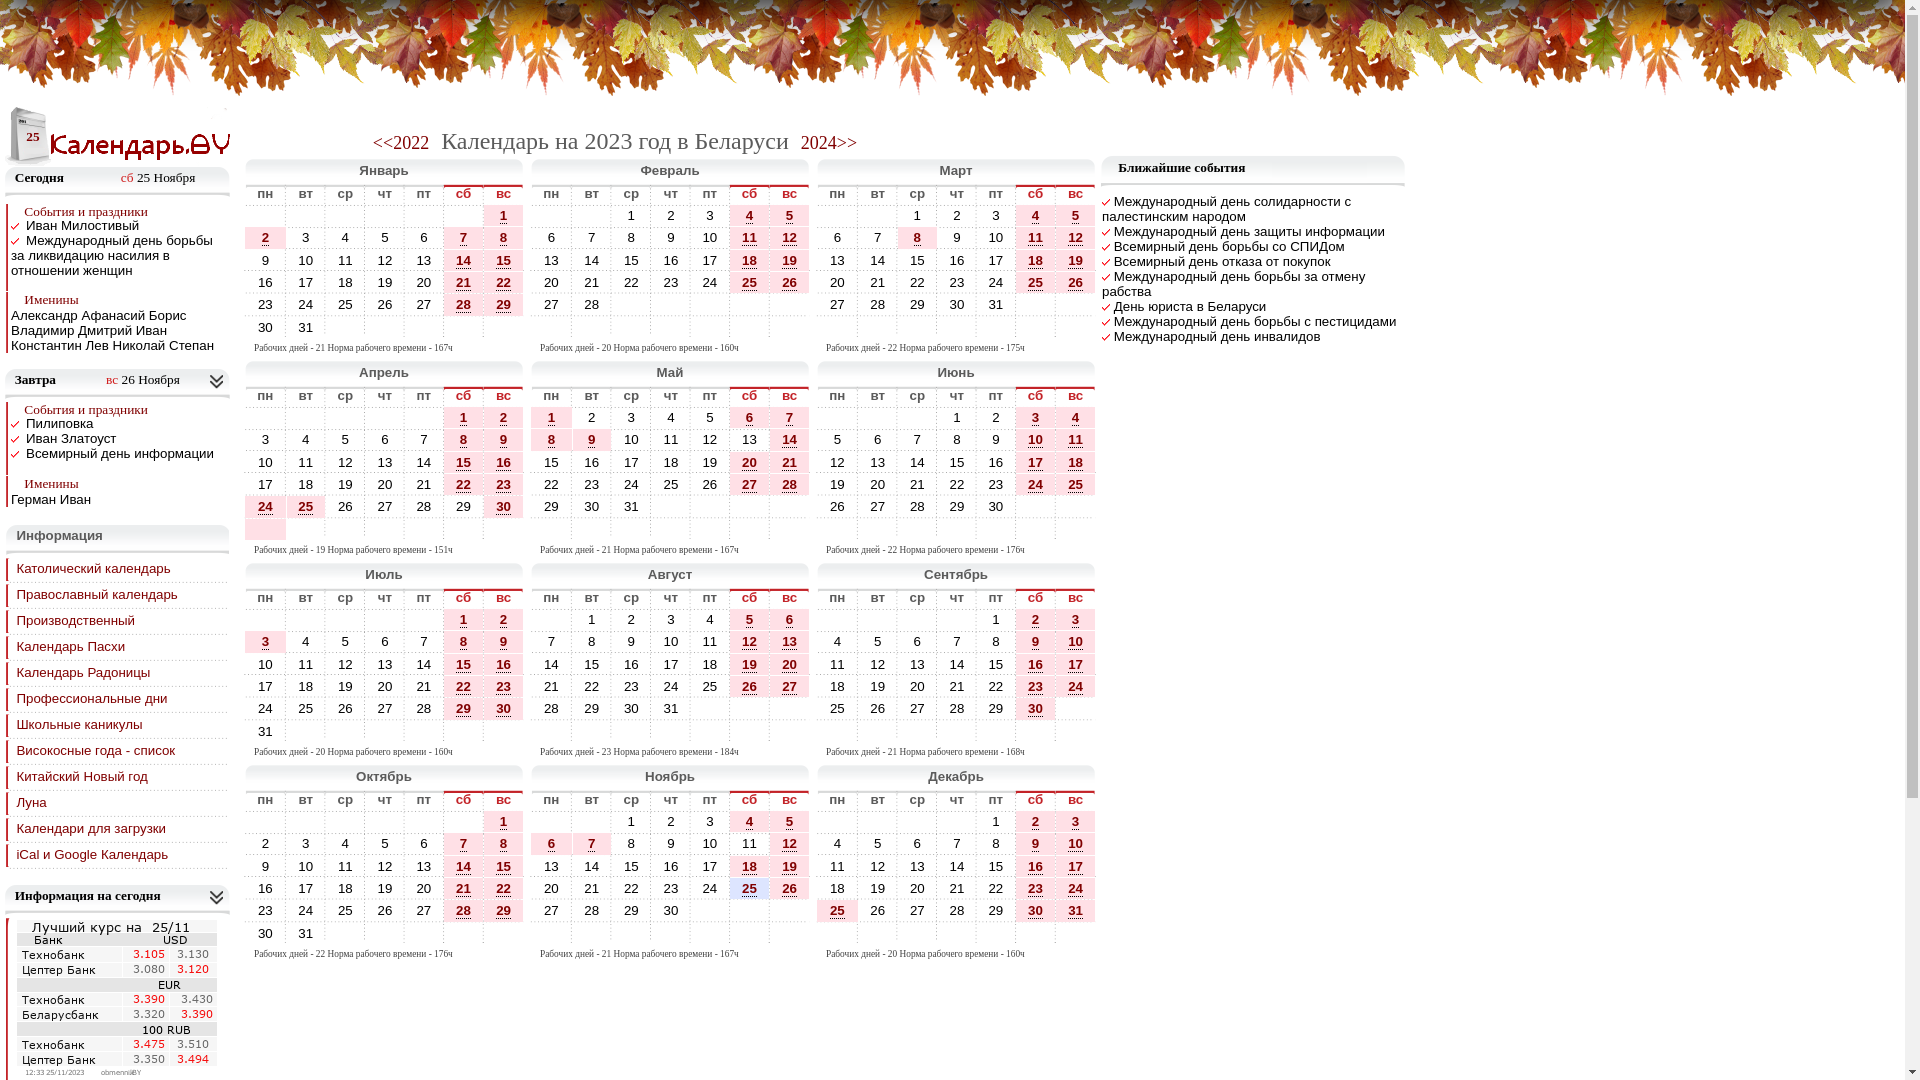 This screenshot has height=1080, width=1920. Describe the element at coordinates (710, 282) in the screenshot. I see `24` at that location.